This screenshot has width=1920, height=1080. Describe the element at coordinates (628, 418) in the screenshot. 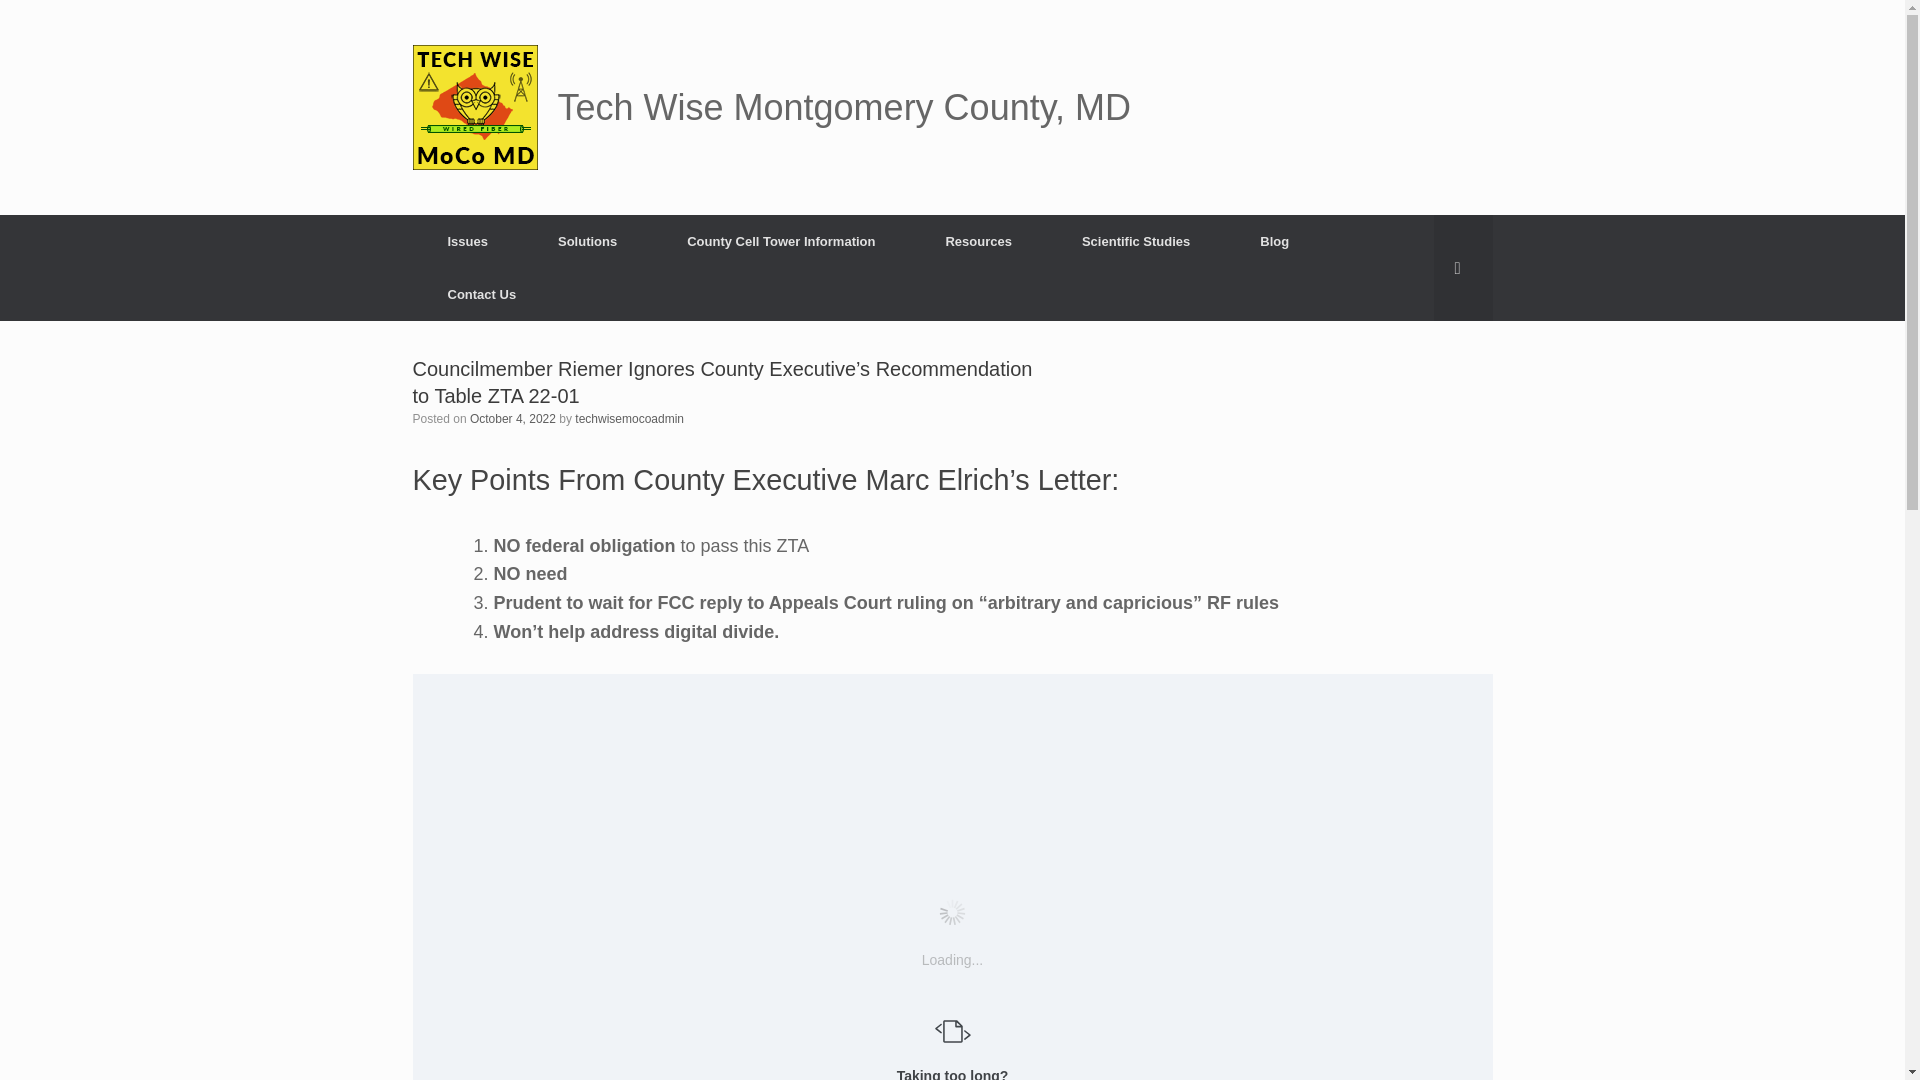

I see `techwisemocoadmin` at that location.